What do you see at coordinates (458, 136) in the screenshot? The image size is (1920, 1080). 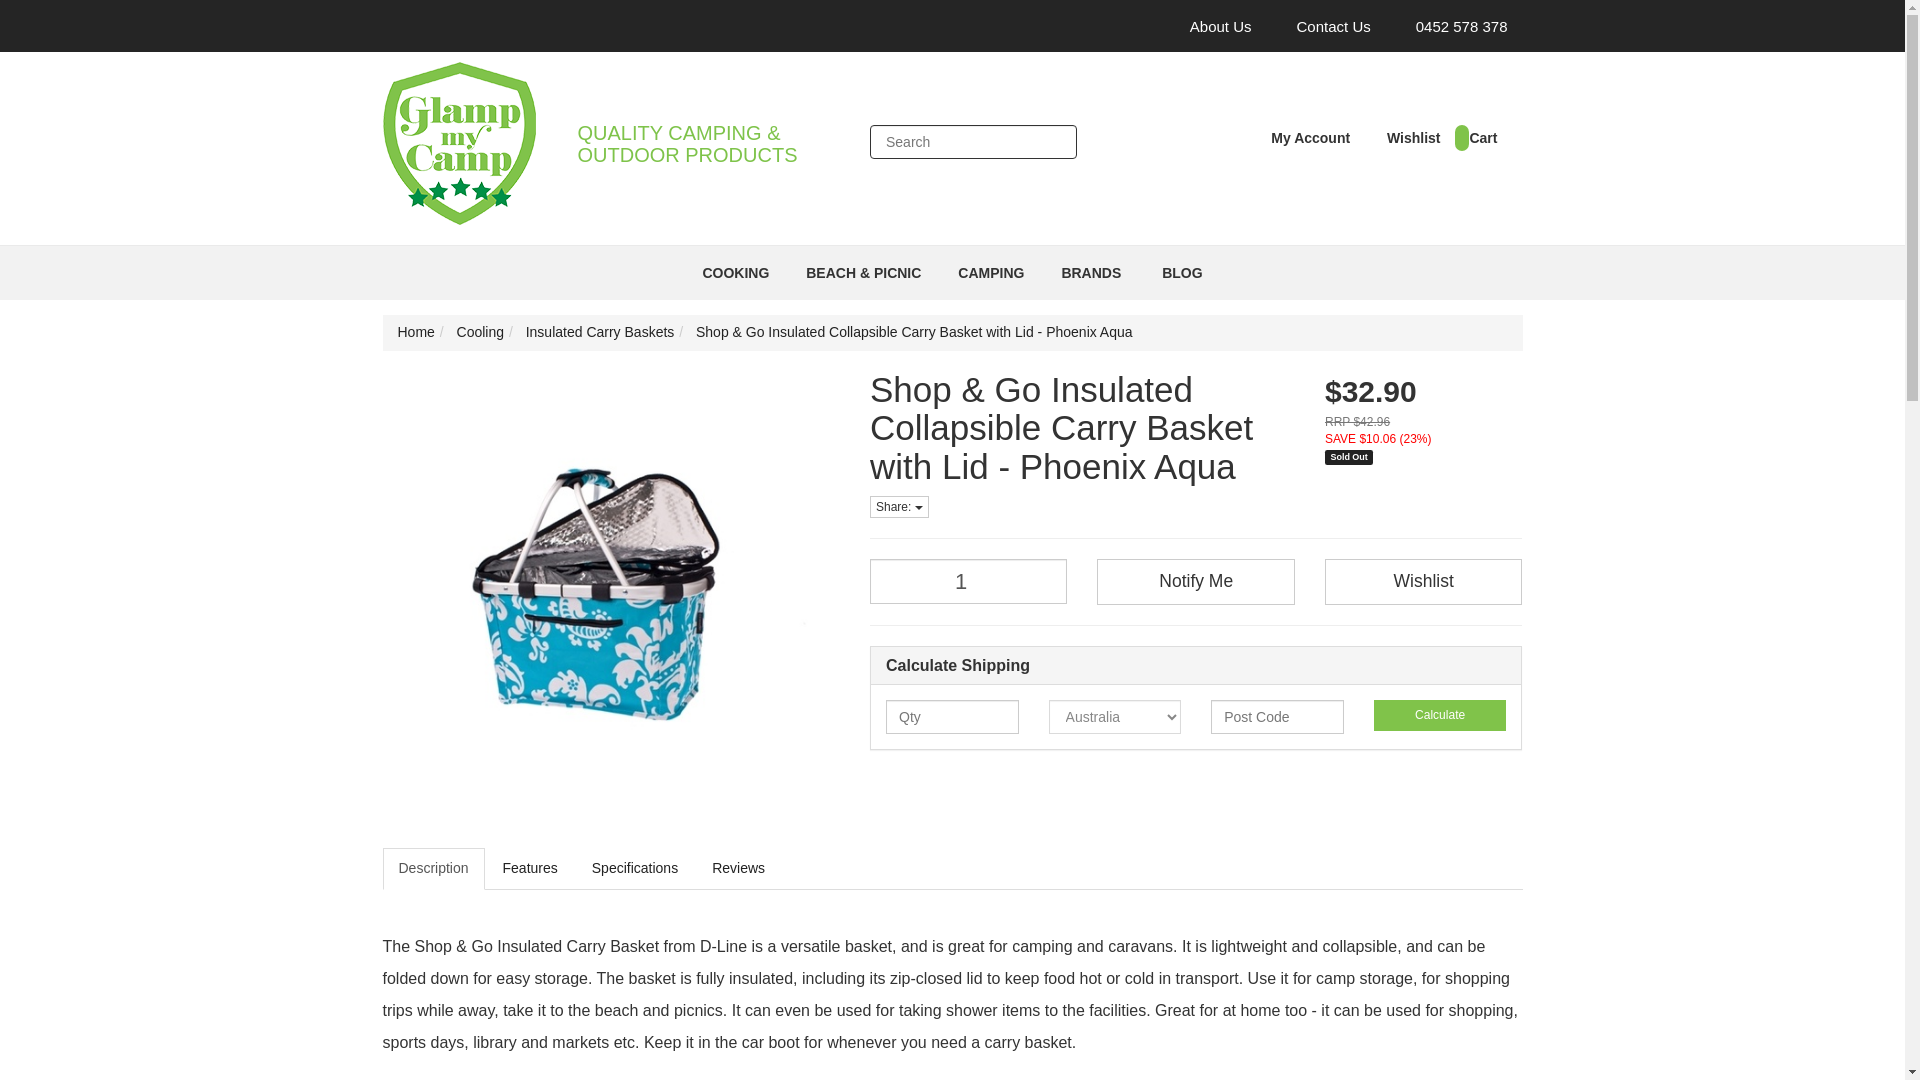 I see `Glamp My Camp Pty Limited` at bounding box center [458, 136].